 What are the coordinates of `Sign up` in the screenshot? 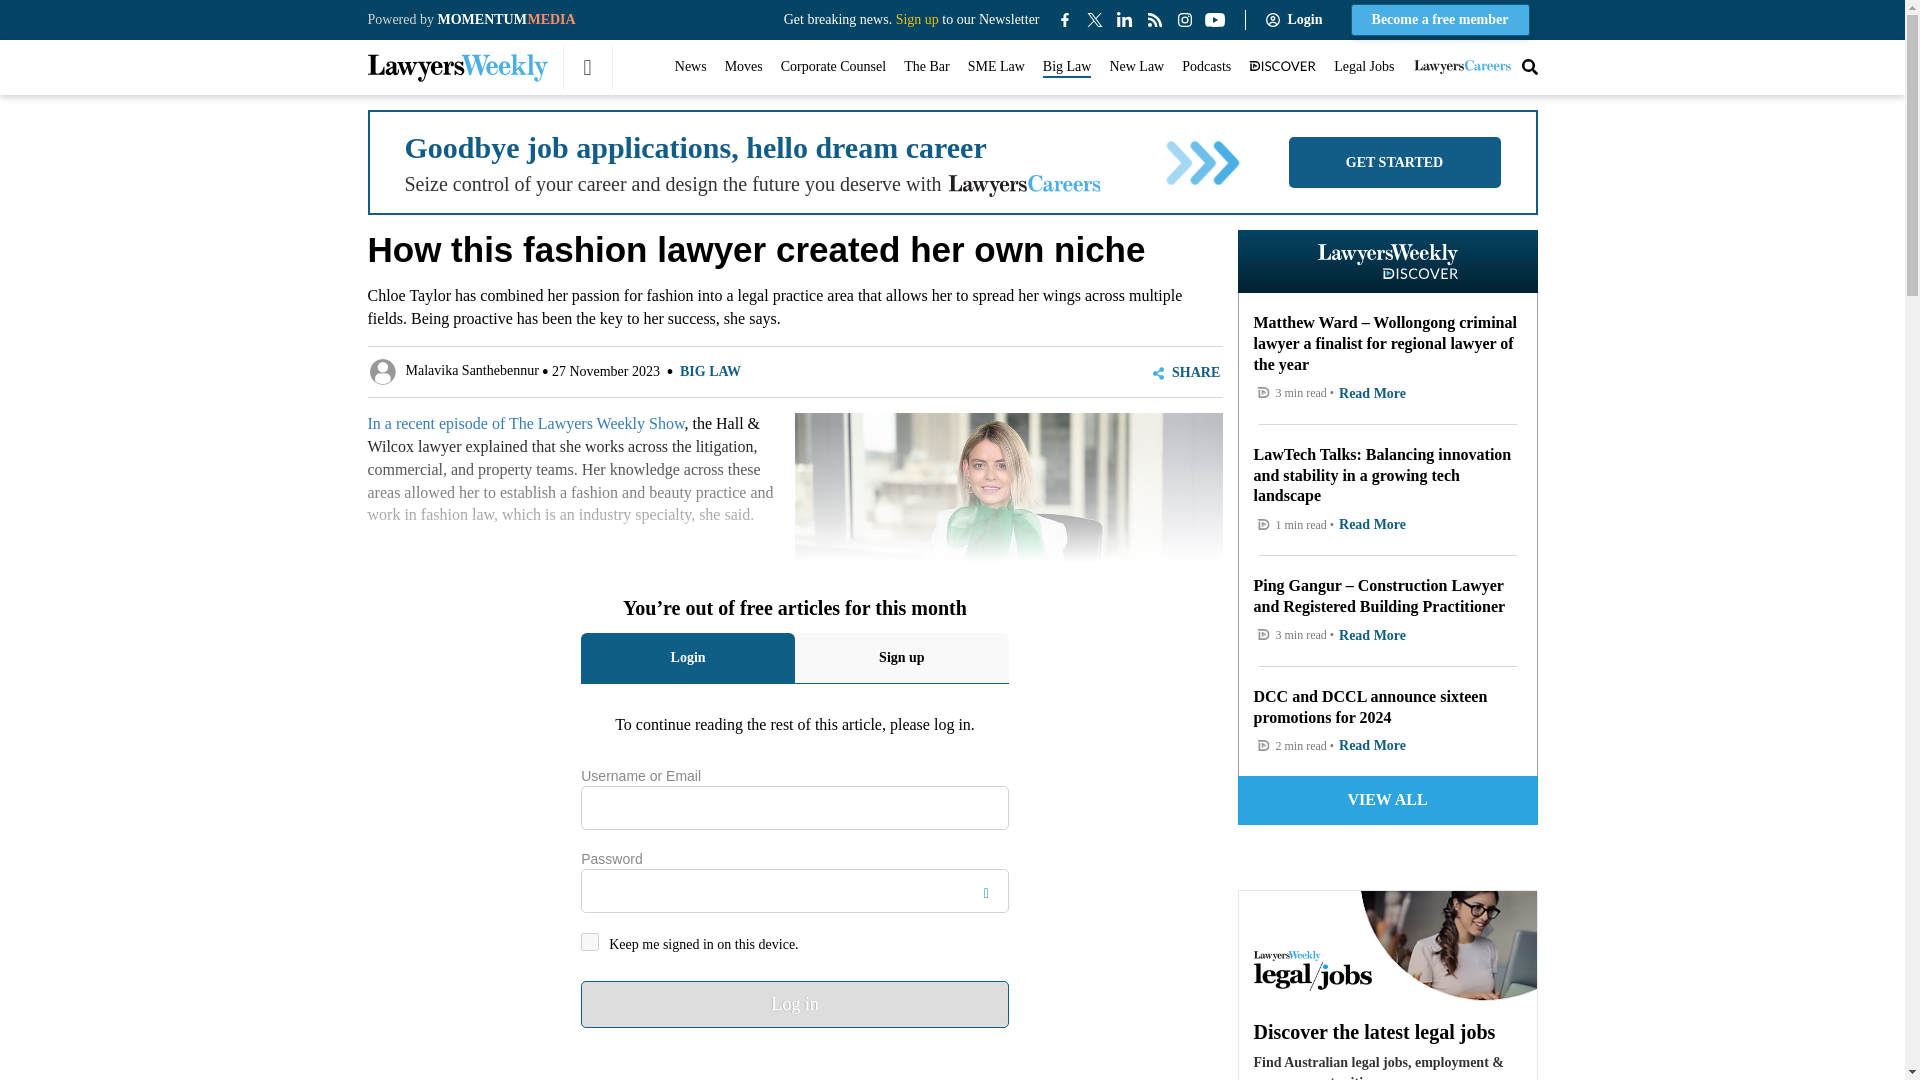 It's located at (917, 19).